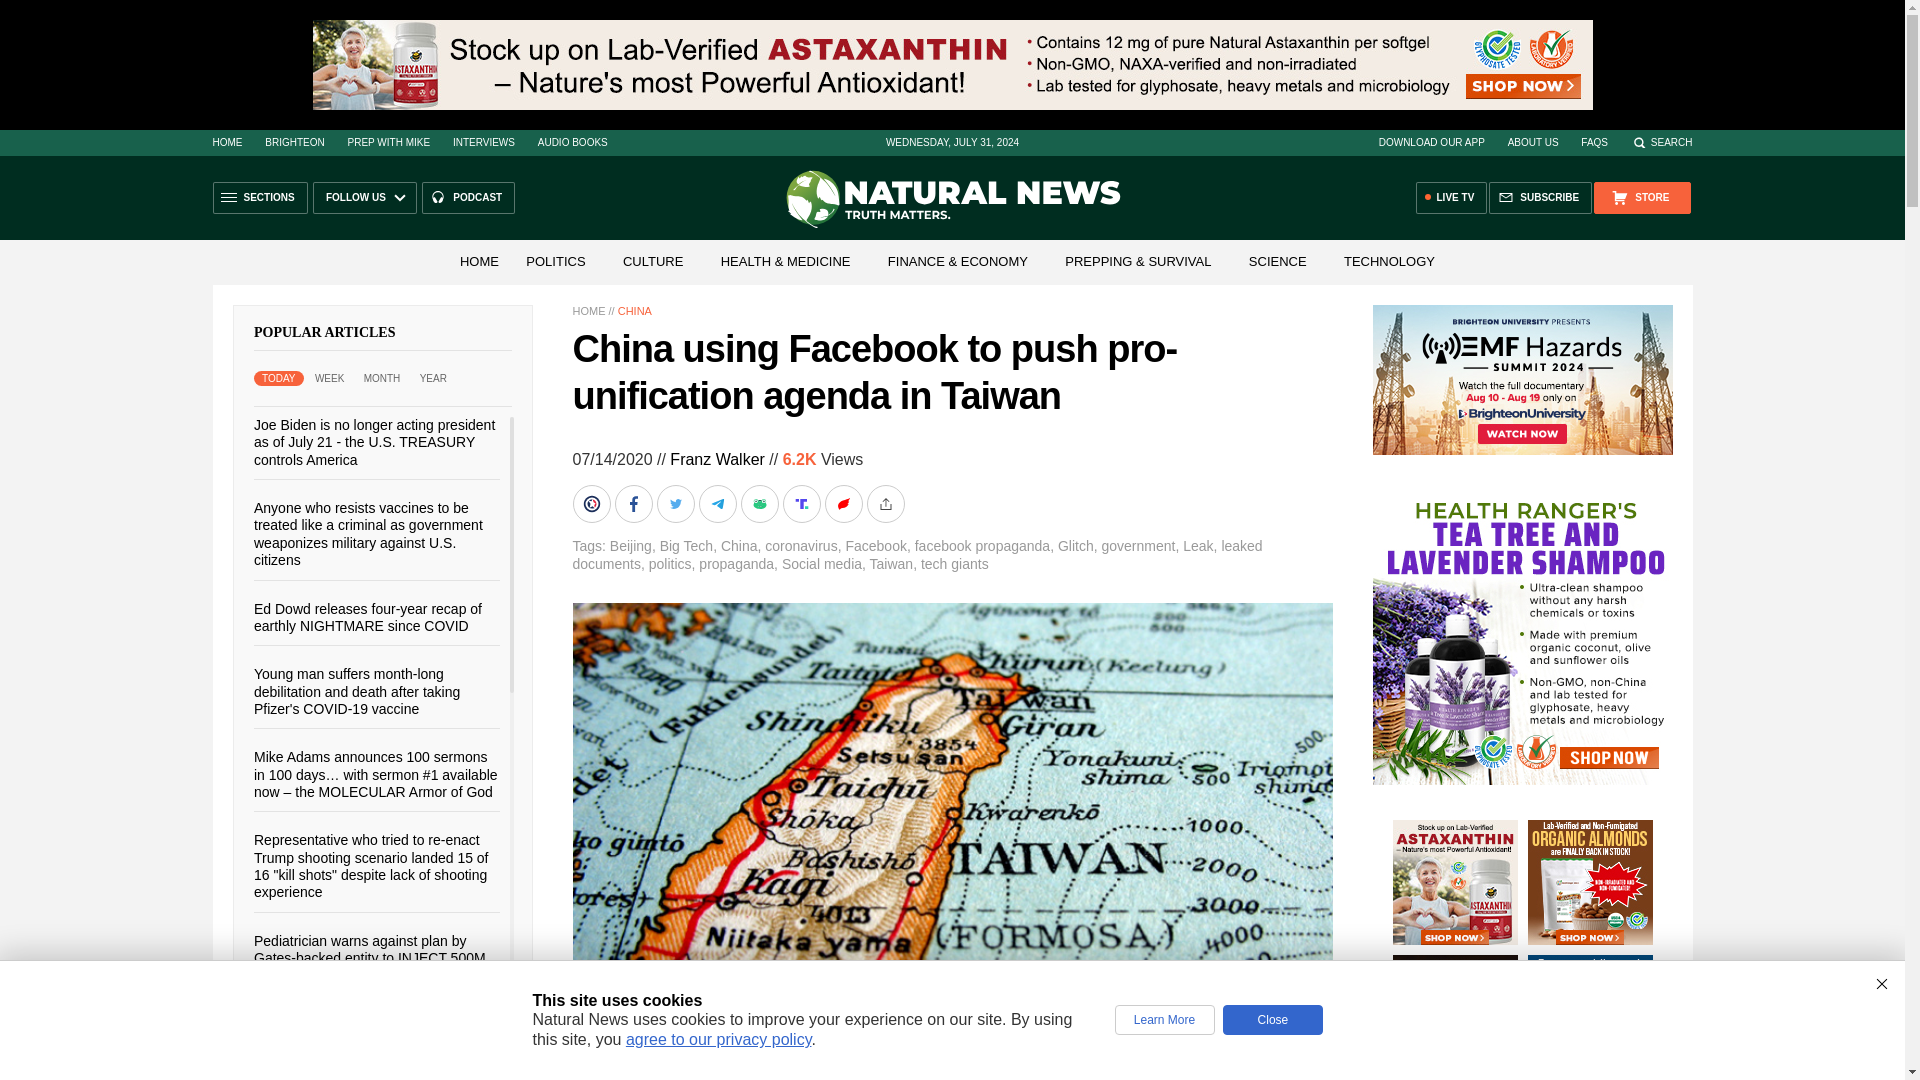 The height and width of the screenshot is (1080, 1920). What do you see at coordinates (1452, 198) in the screenshot?
I see `LIVE TV` at bounding box center [1452, 198].